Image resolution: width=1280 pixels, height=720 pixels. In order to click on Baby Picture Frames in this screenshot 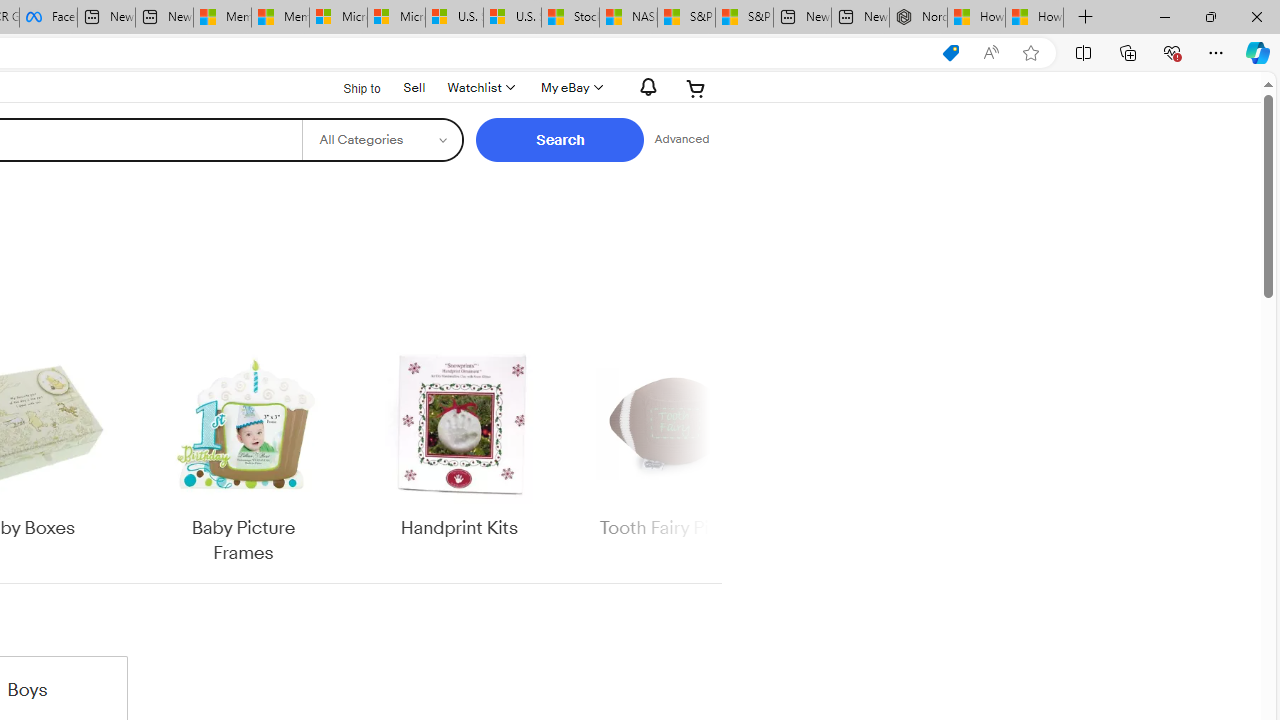, I will do `click(244, 456)`.